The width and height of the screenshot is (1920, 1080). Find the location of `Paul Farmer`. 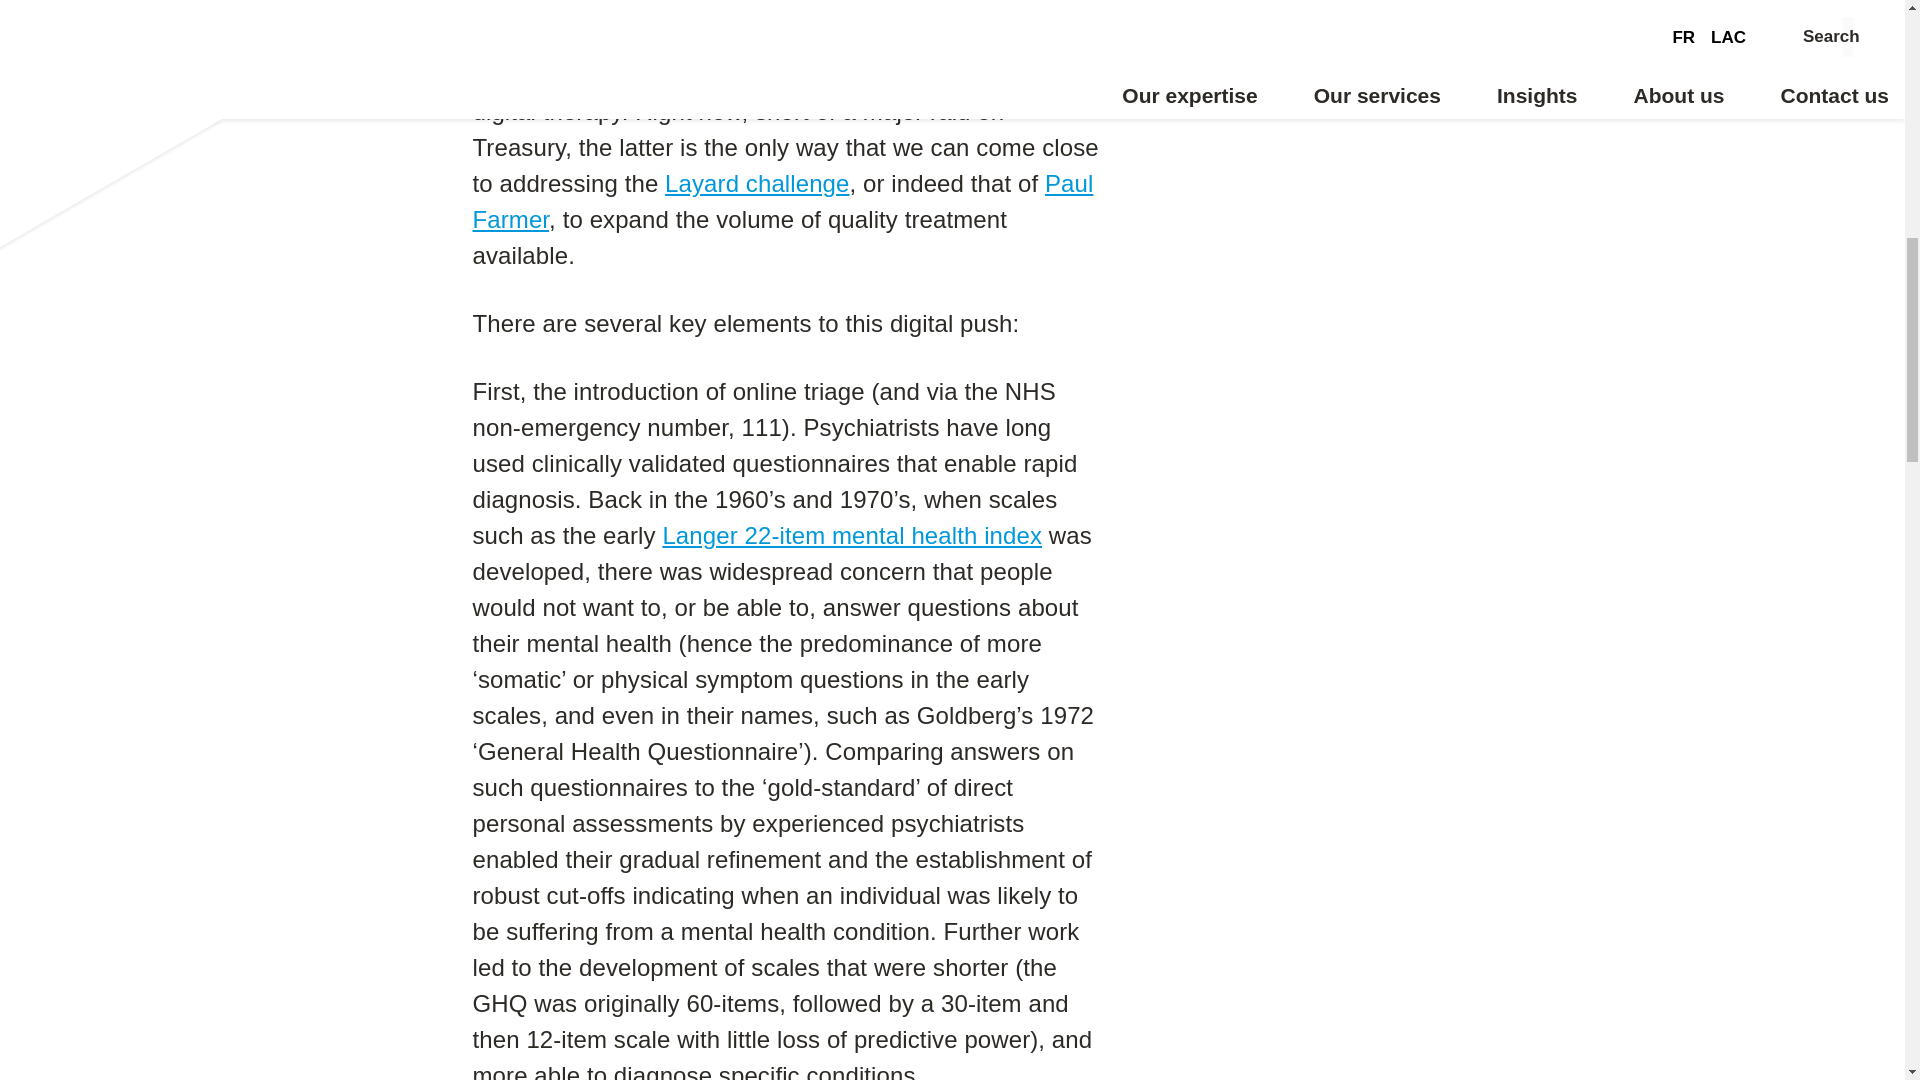

Paul Farmer is located at coordinates (782, 201).